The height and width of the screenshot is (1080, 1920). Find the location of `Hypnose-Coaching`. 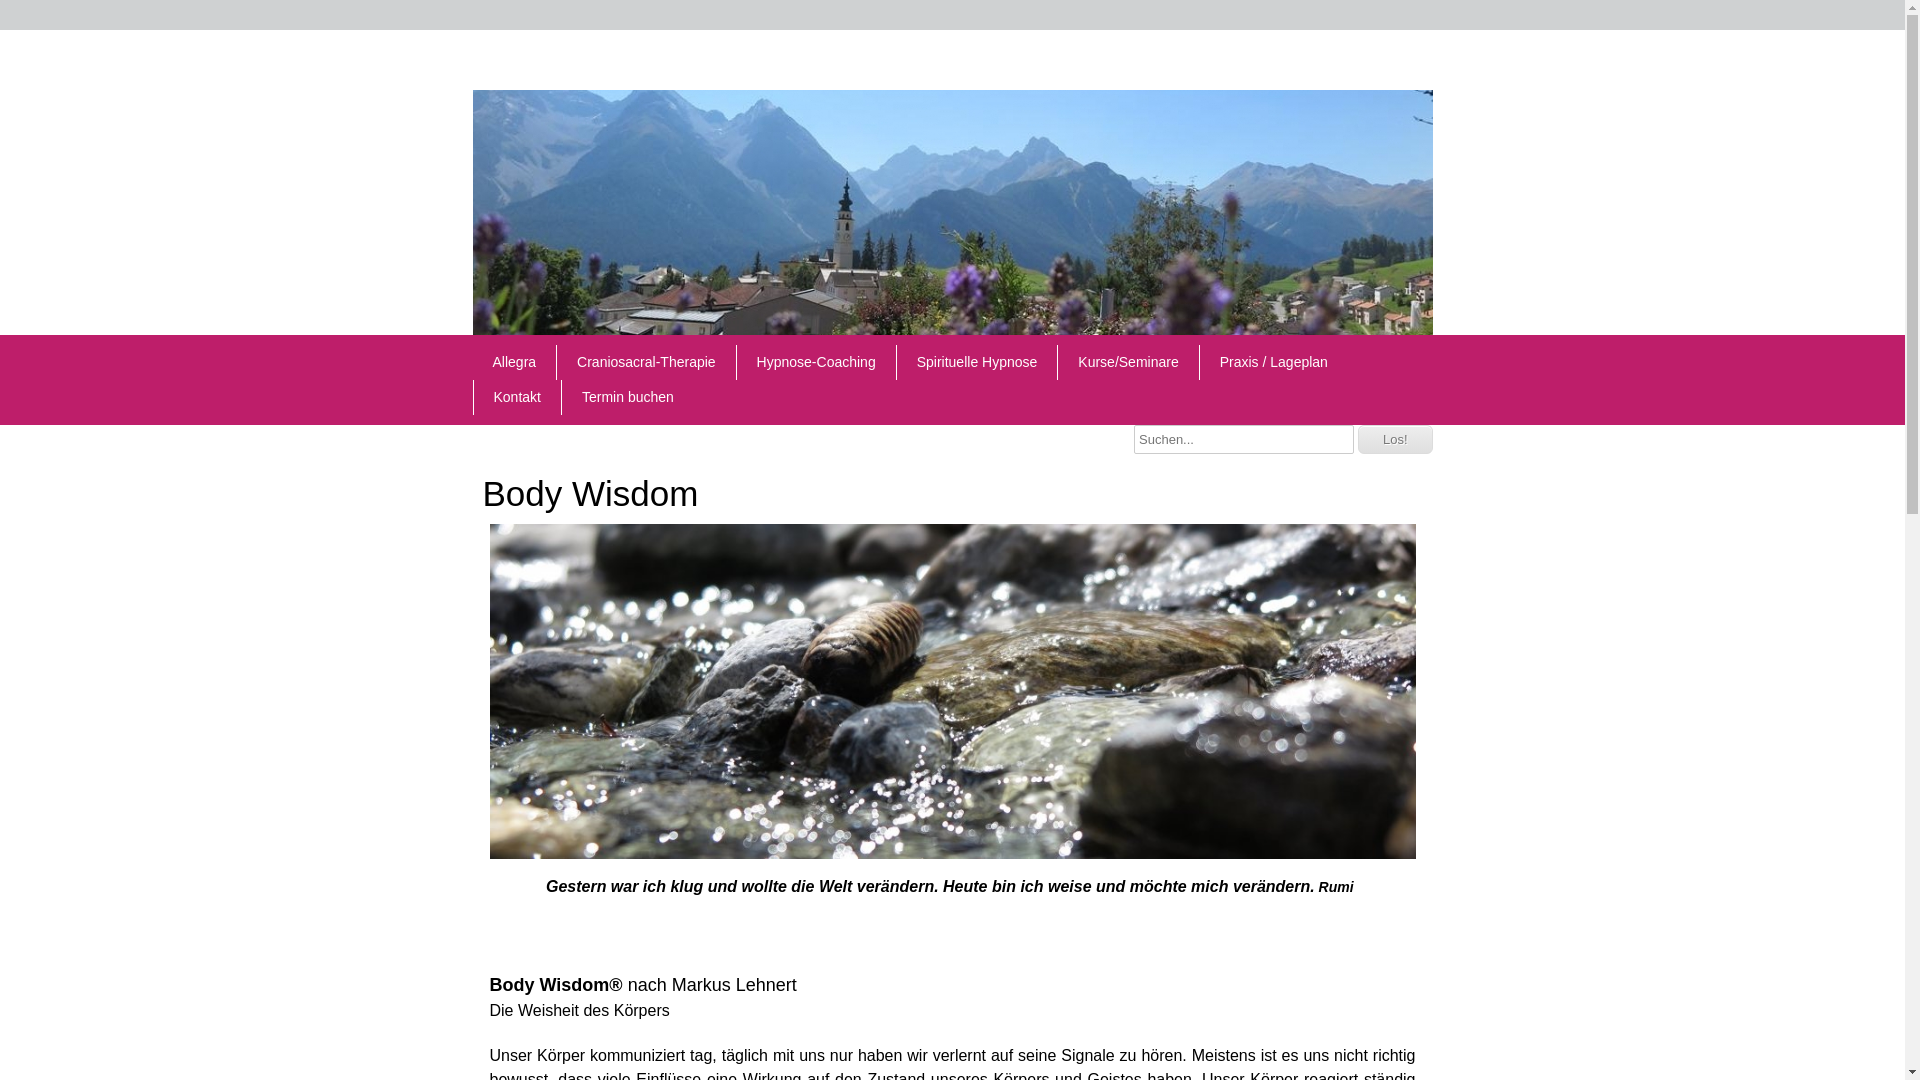

Hypnose-Coaching is located at coordinates (816, 362).